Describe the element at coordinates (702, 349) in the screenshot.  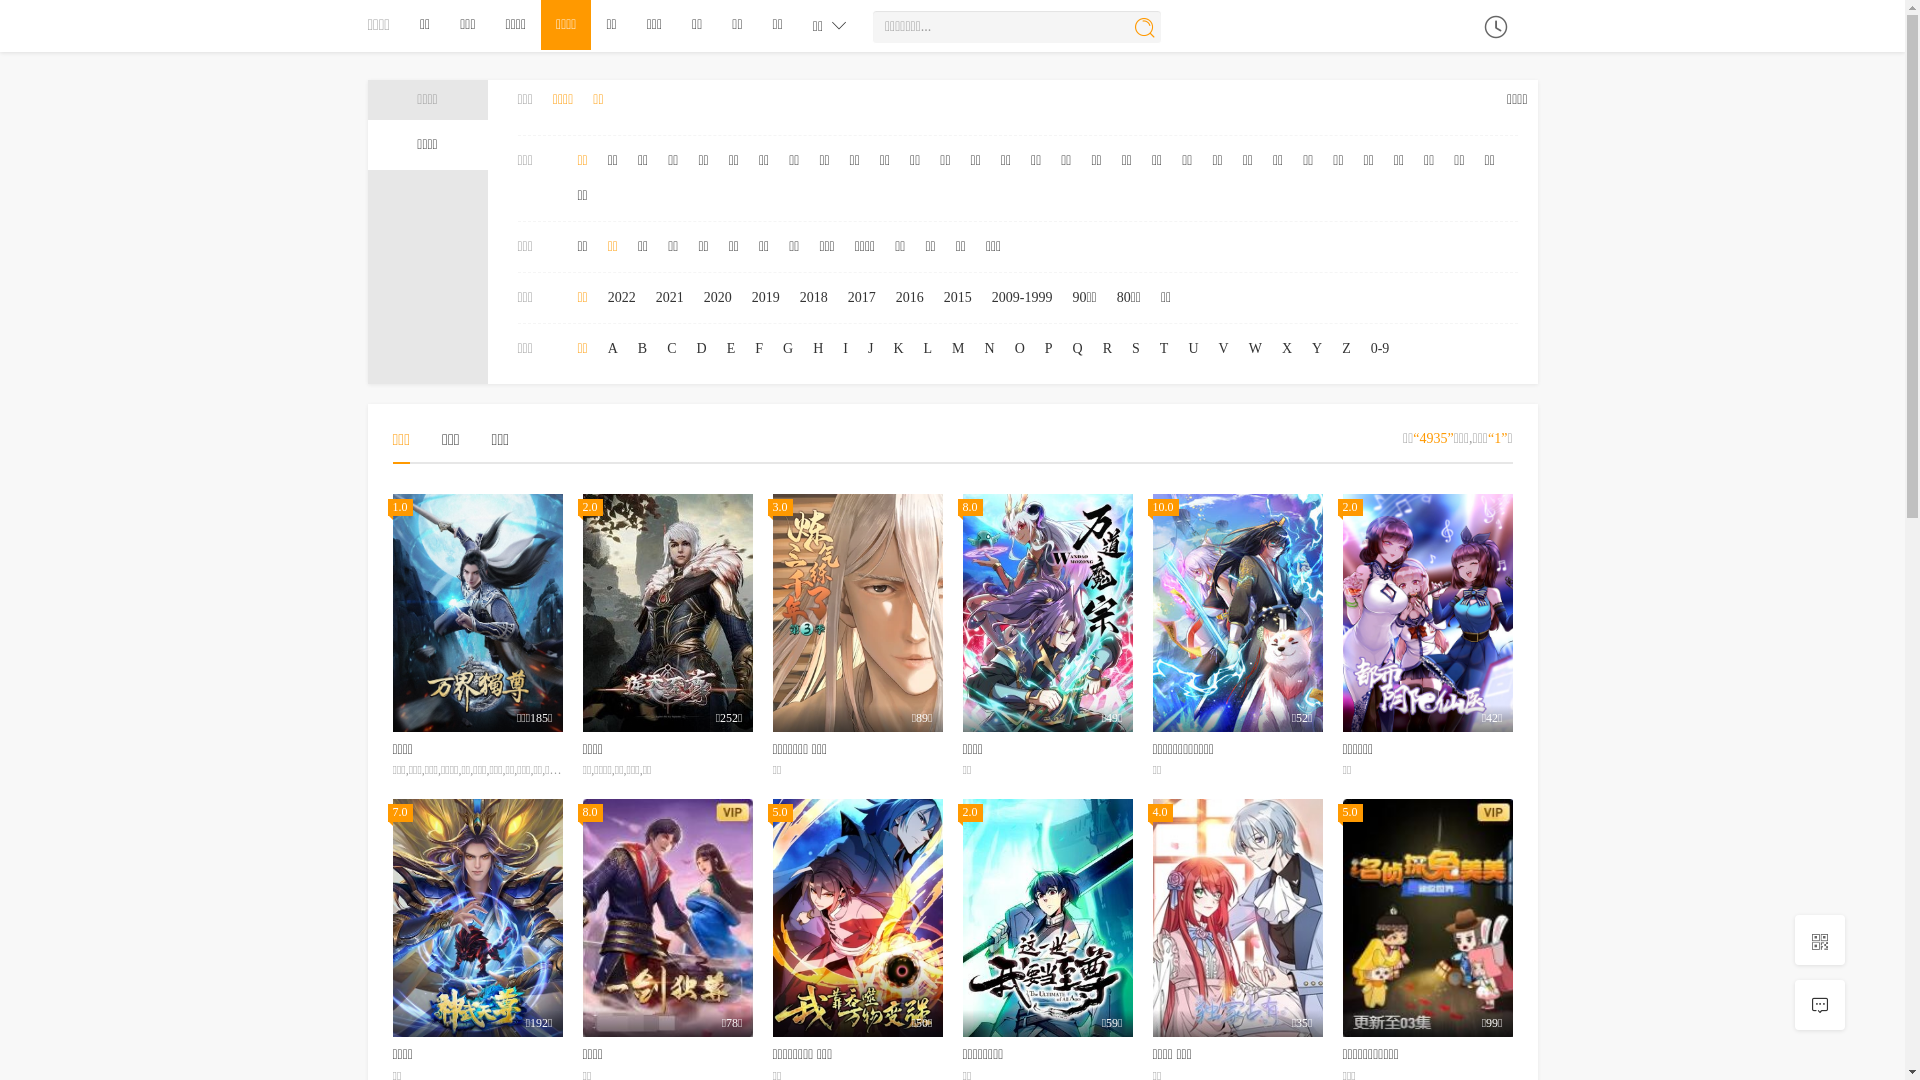
I see `D` at that location.